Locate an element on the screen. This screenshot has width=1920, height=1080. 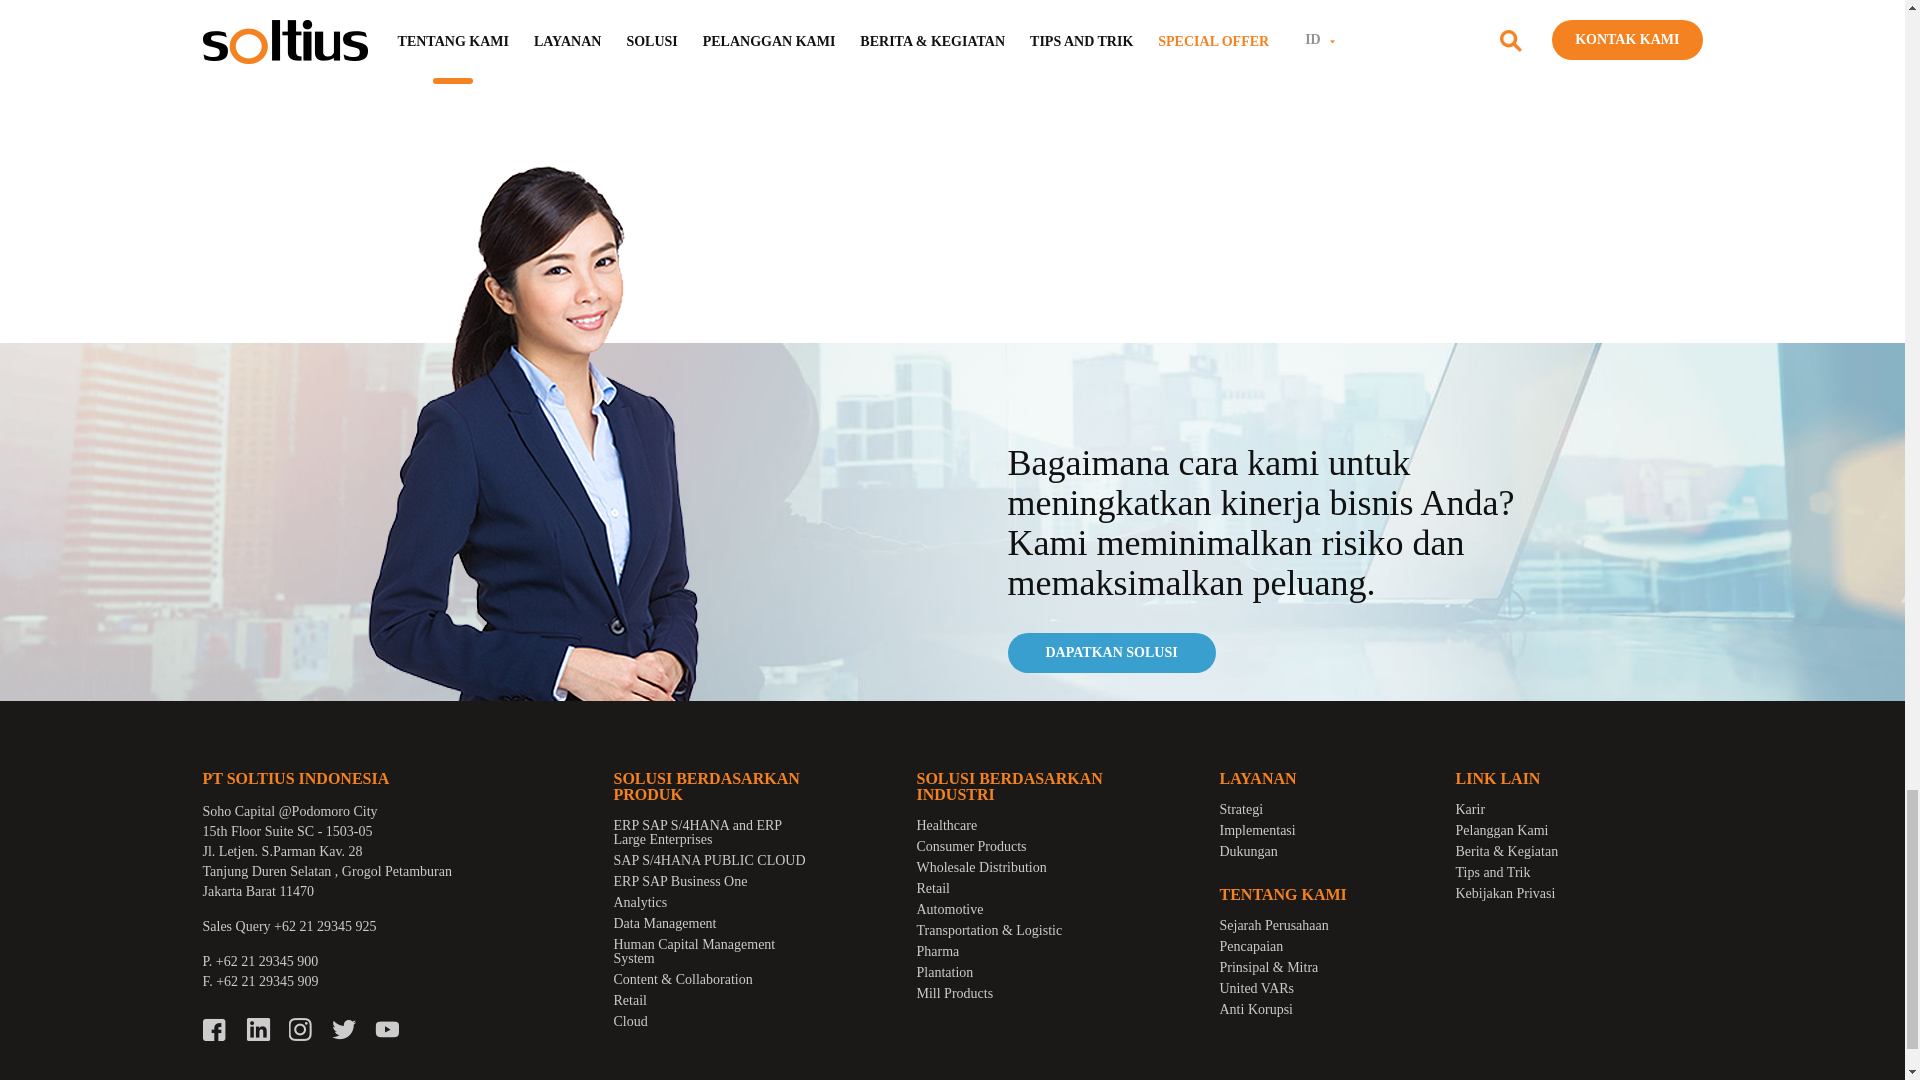
www.united-vars.com is located at coordinates (952, 2).